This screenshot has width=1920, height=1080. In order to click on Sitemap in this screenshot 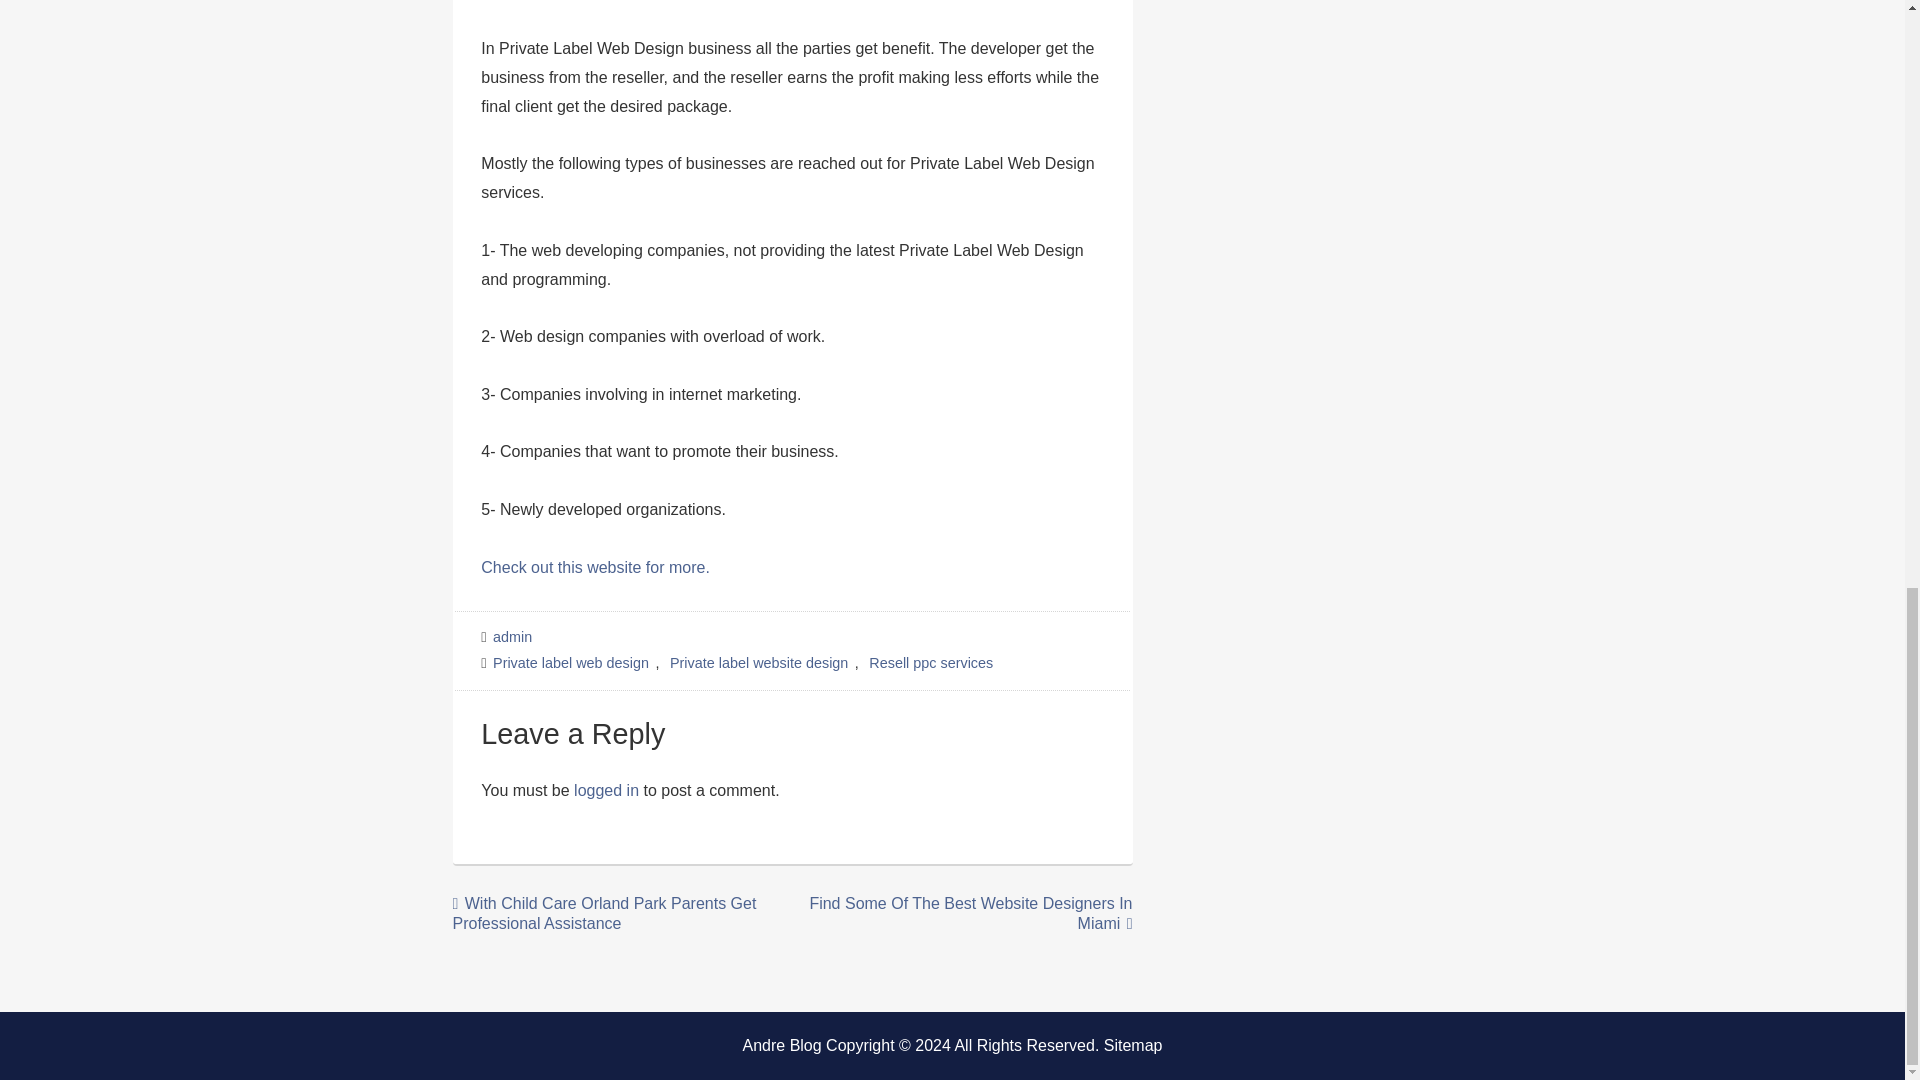, I will do `click(1134, 1045)`.